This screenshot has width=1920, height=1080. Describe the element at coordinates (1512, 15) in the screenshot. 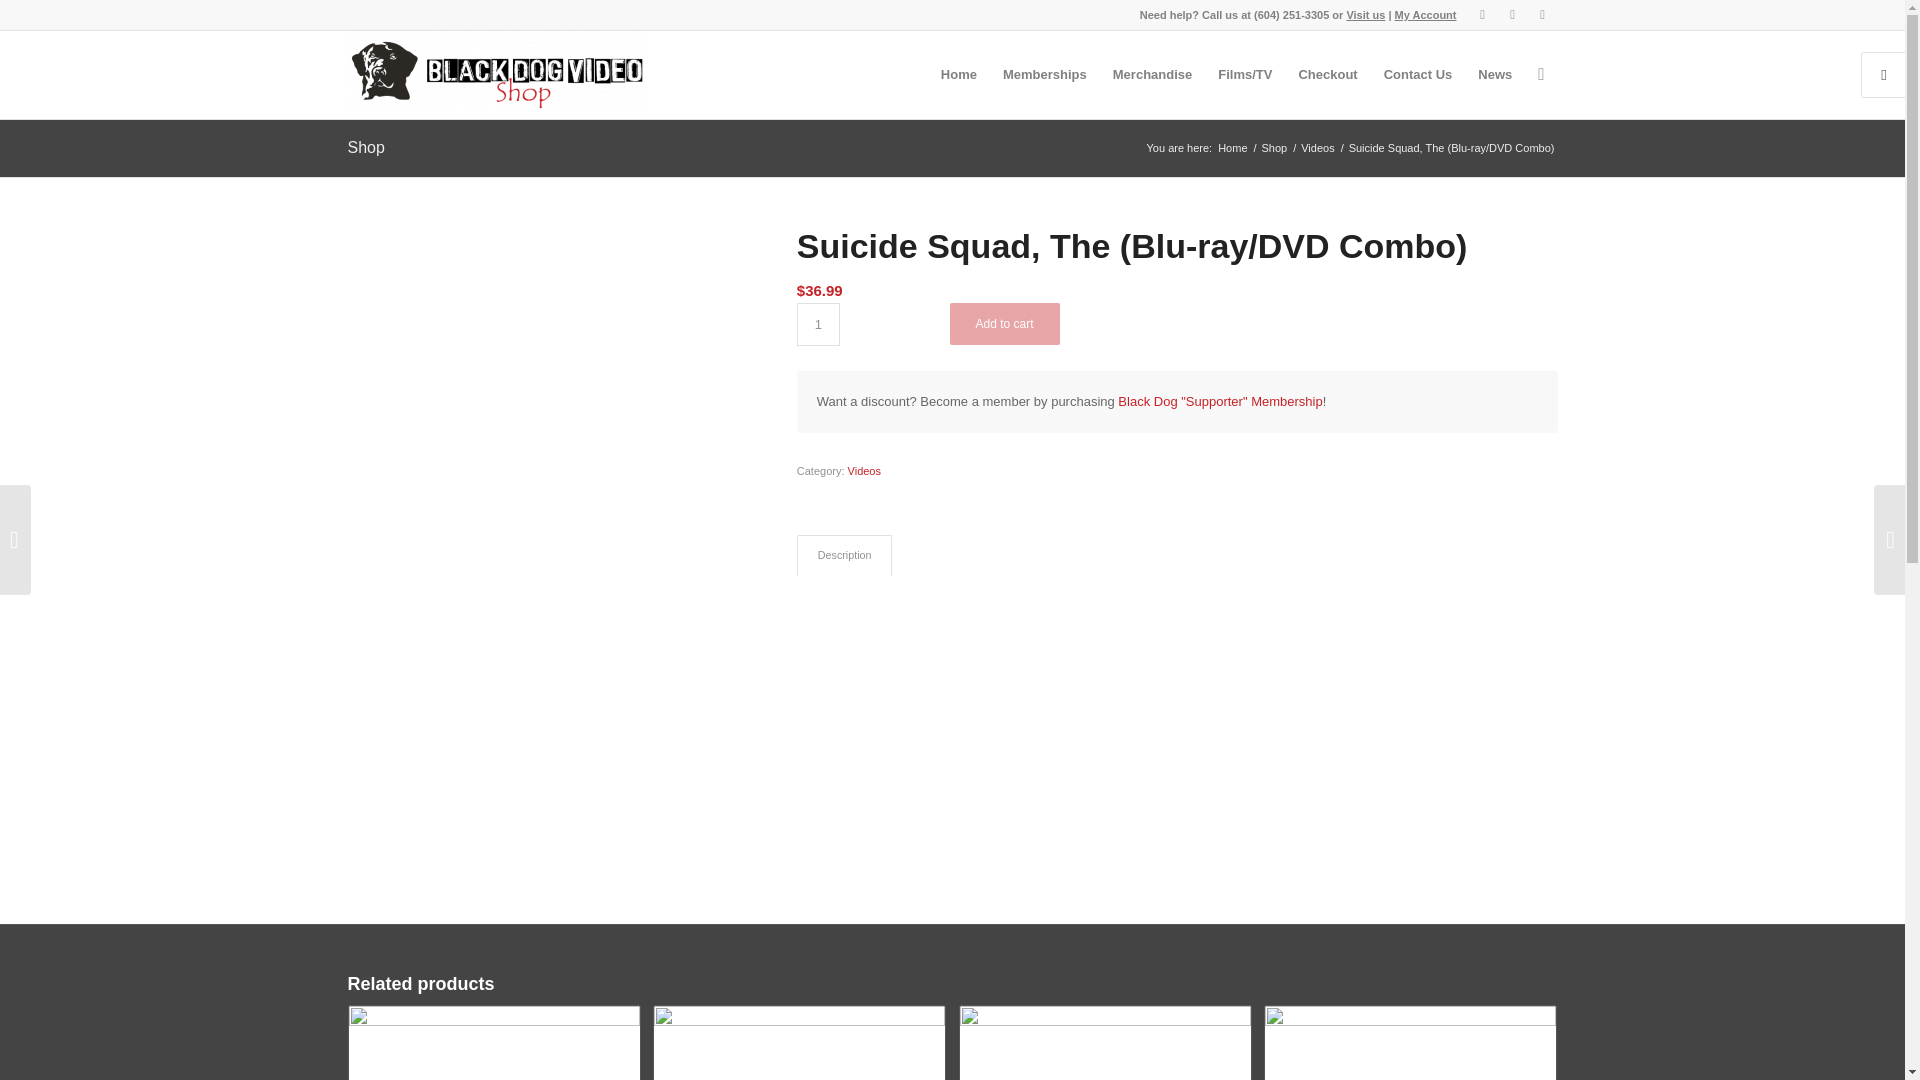

I see `Instagram` at that location.